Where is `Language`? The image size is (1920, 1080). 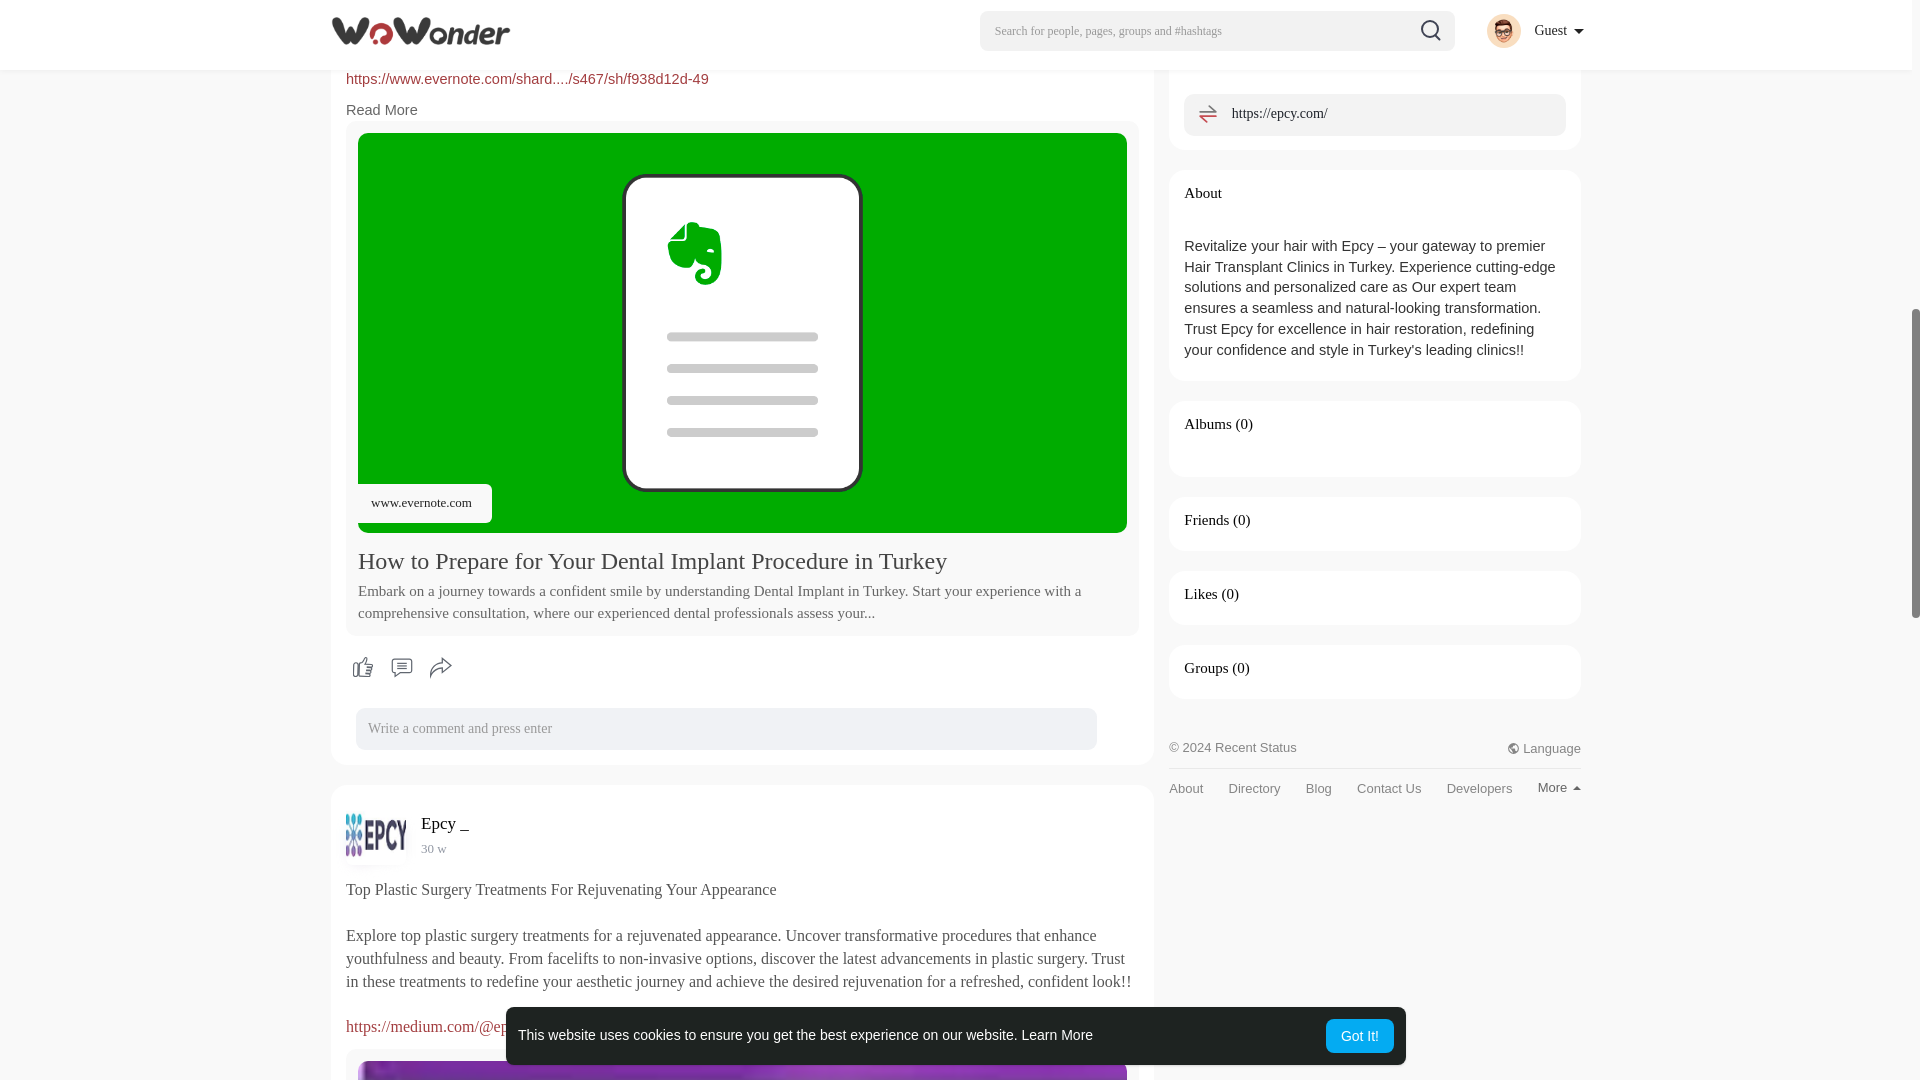 Language is located at coordinates (1544, 748).